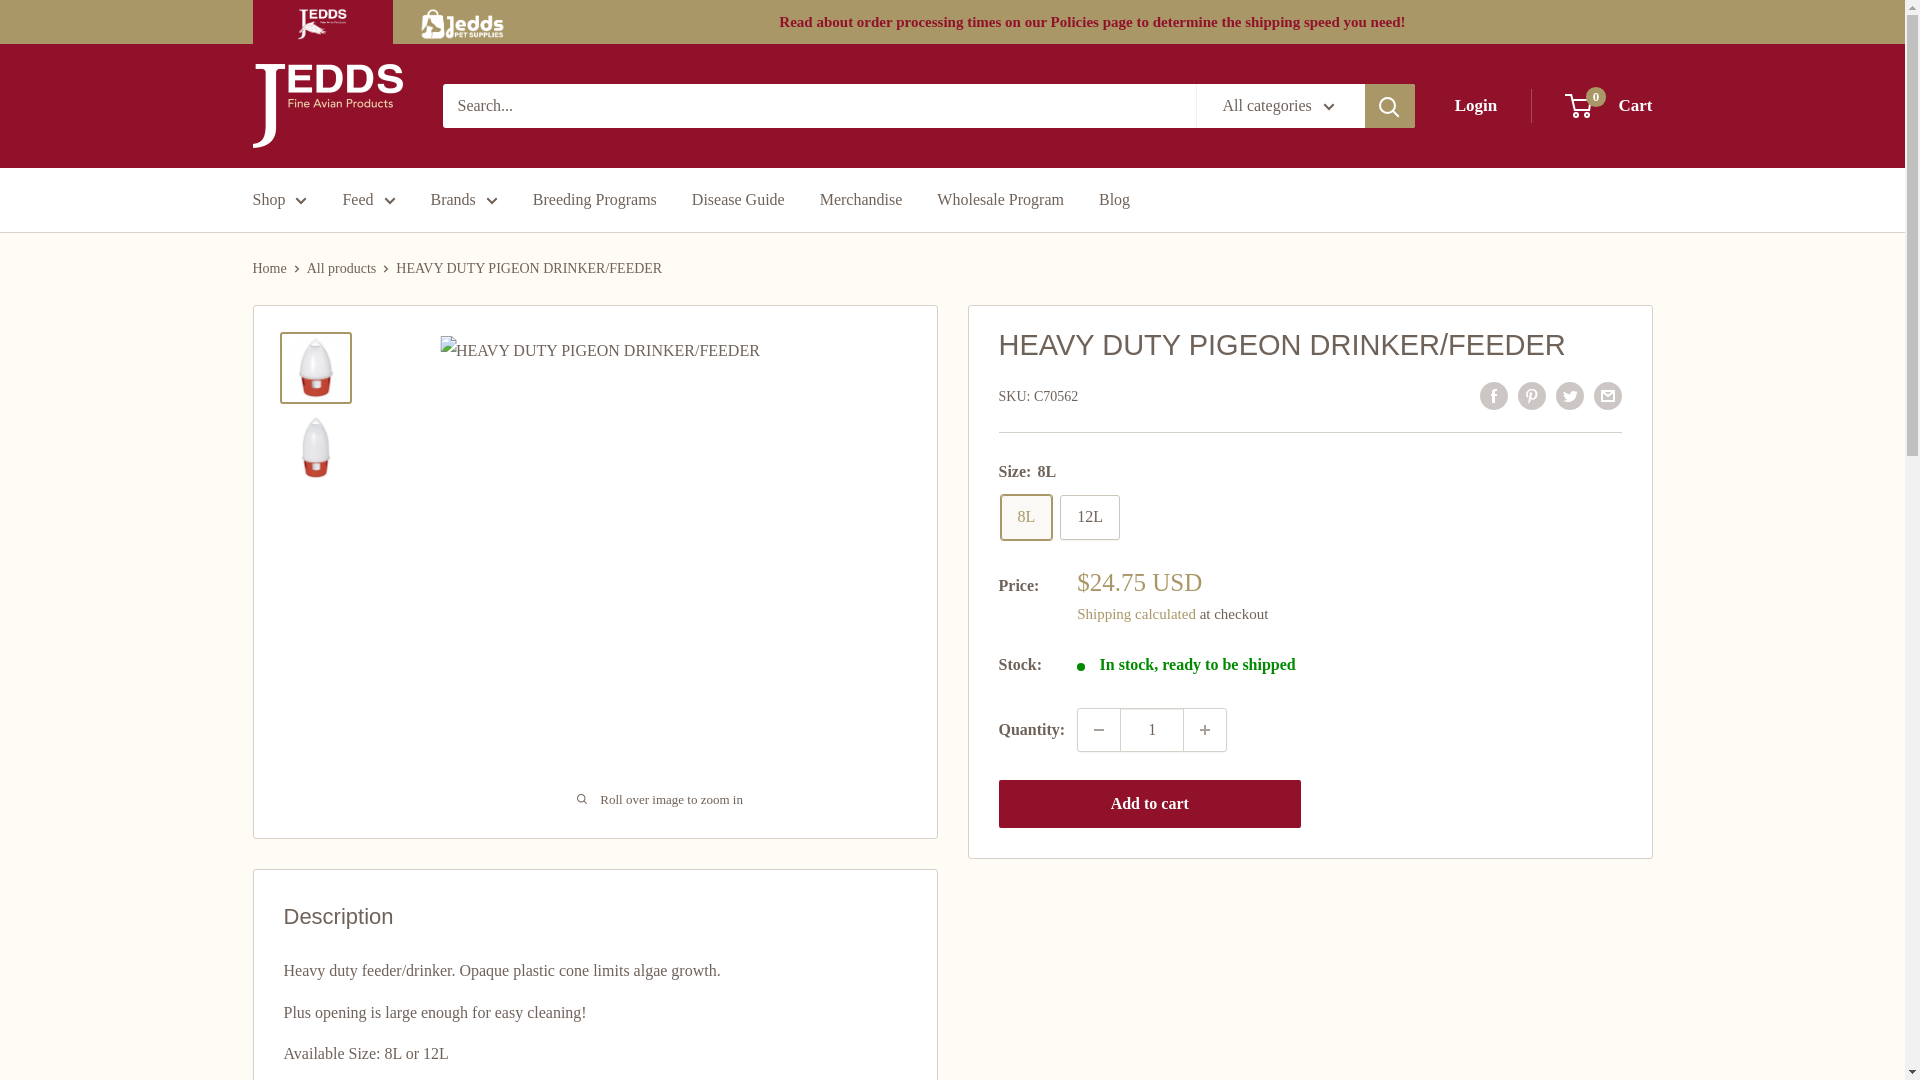 The image size is (1920, 1080). I want to click on Decrease quantity by 1, so click(326, 105).